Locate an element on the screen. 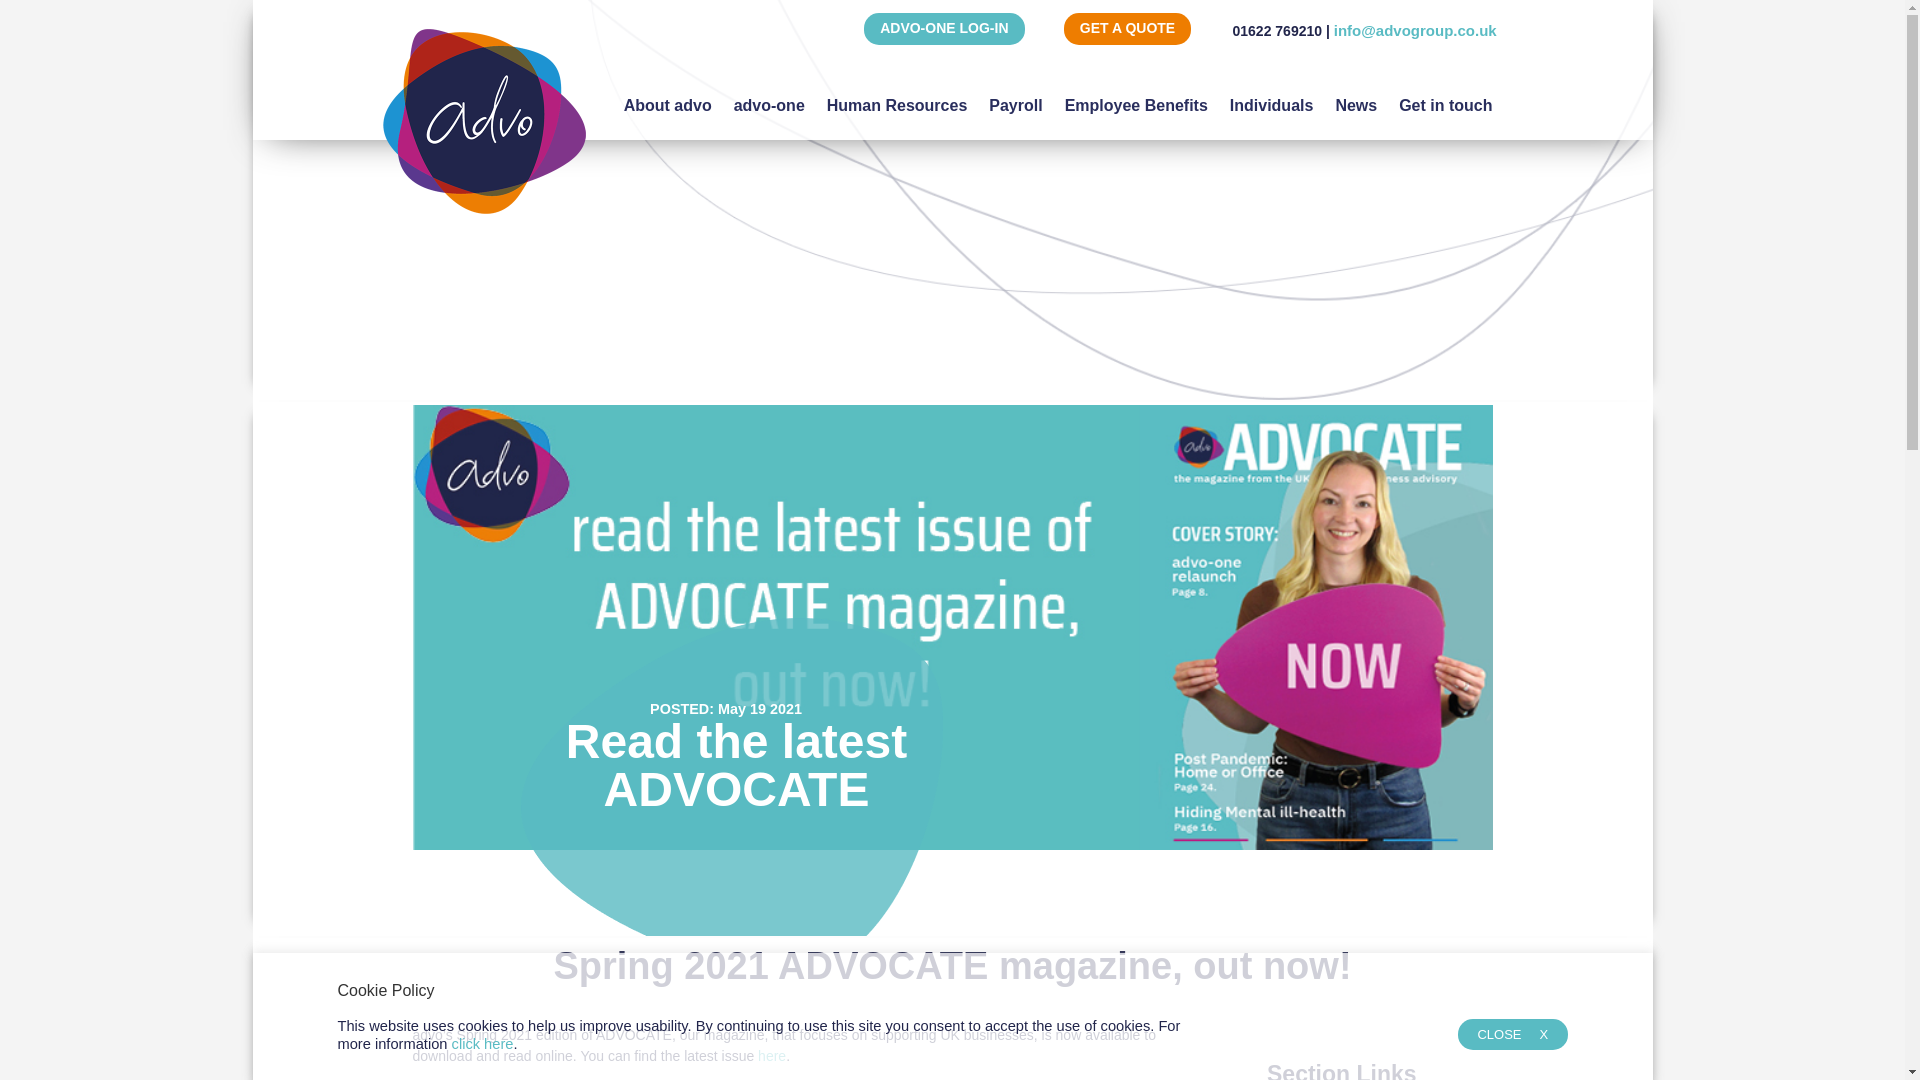 Image resolution: width=1920 pixels, height=1080 pixels. ADVO-ONE LOG-IN is located at coordinates (944, 28).